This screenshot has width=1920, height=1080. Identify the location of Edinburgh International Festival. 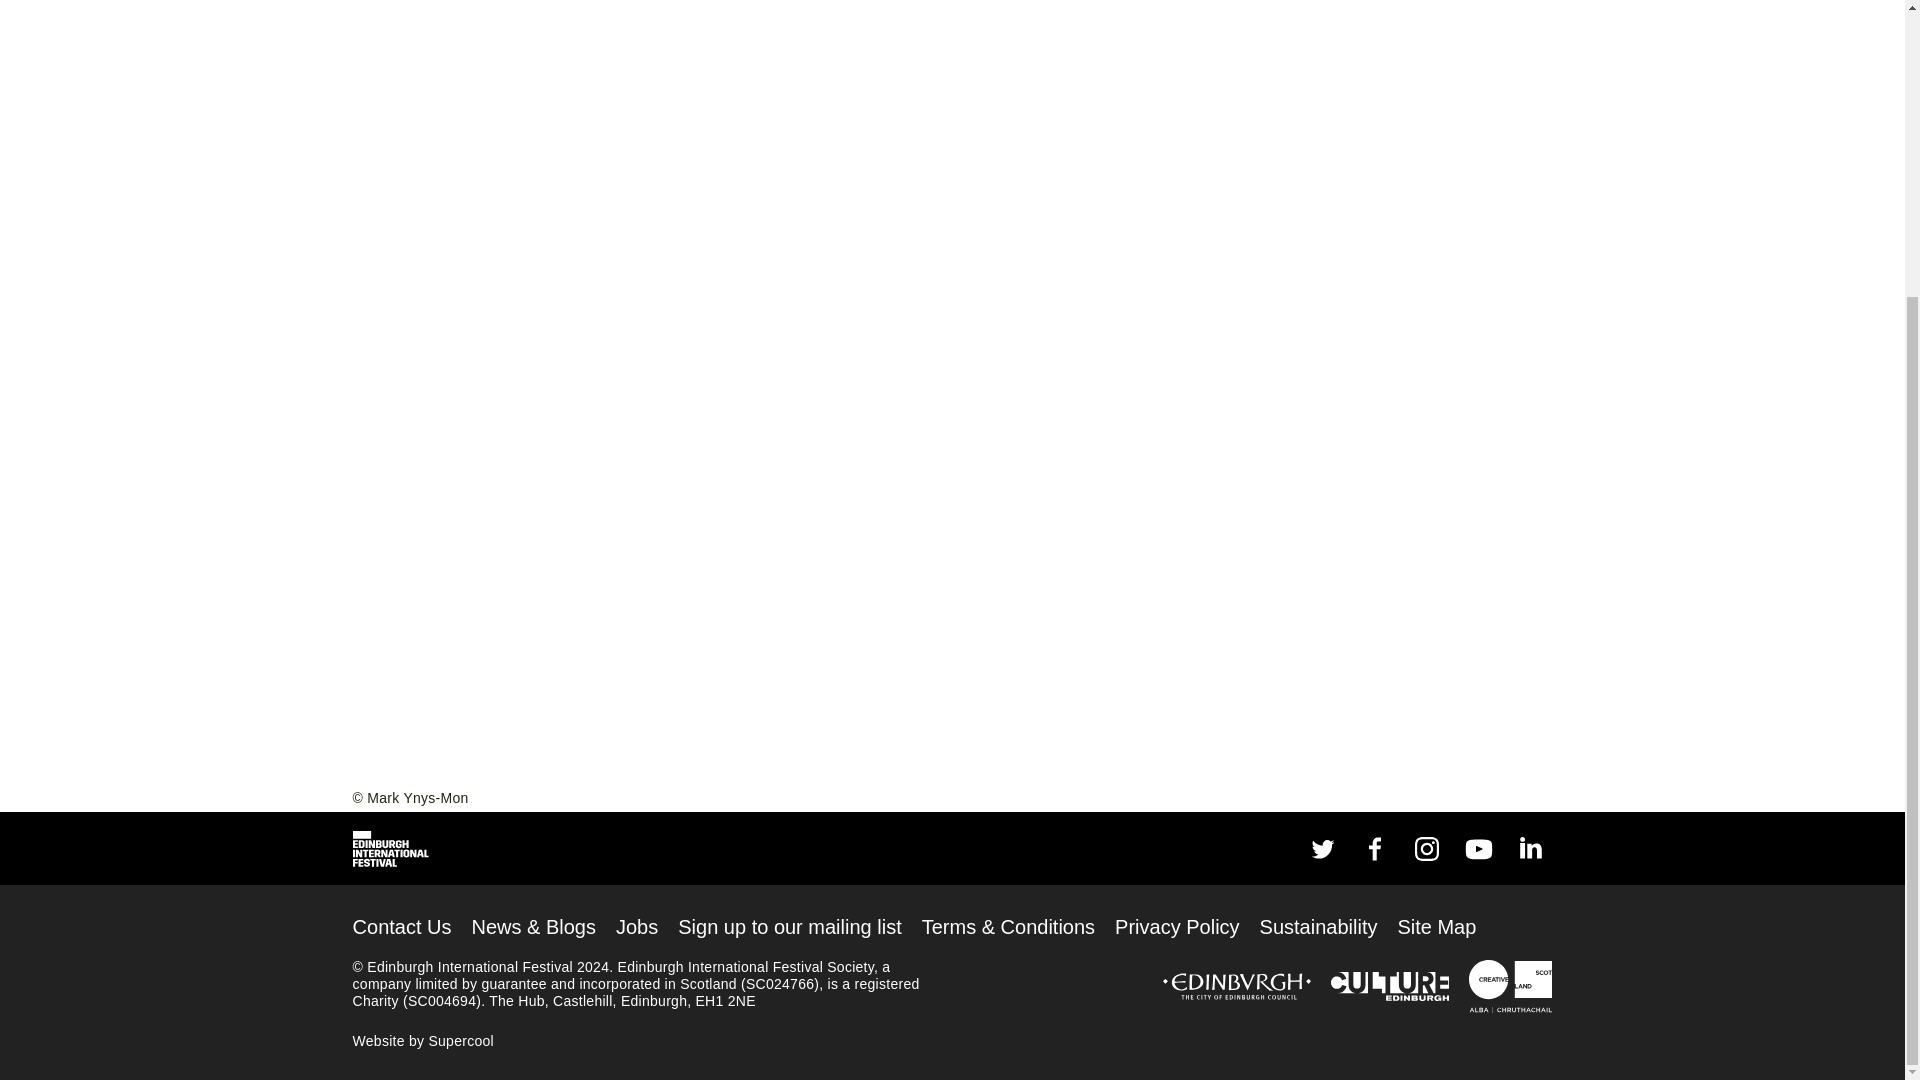
(390, 848).